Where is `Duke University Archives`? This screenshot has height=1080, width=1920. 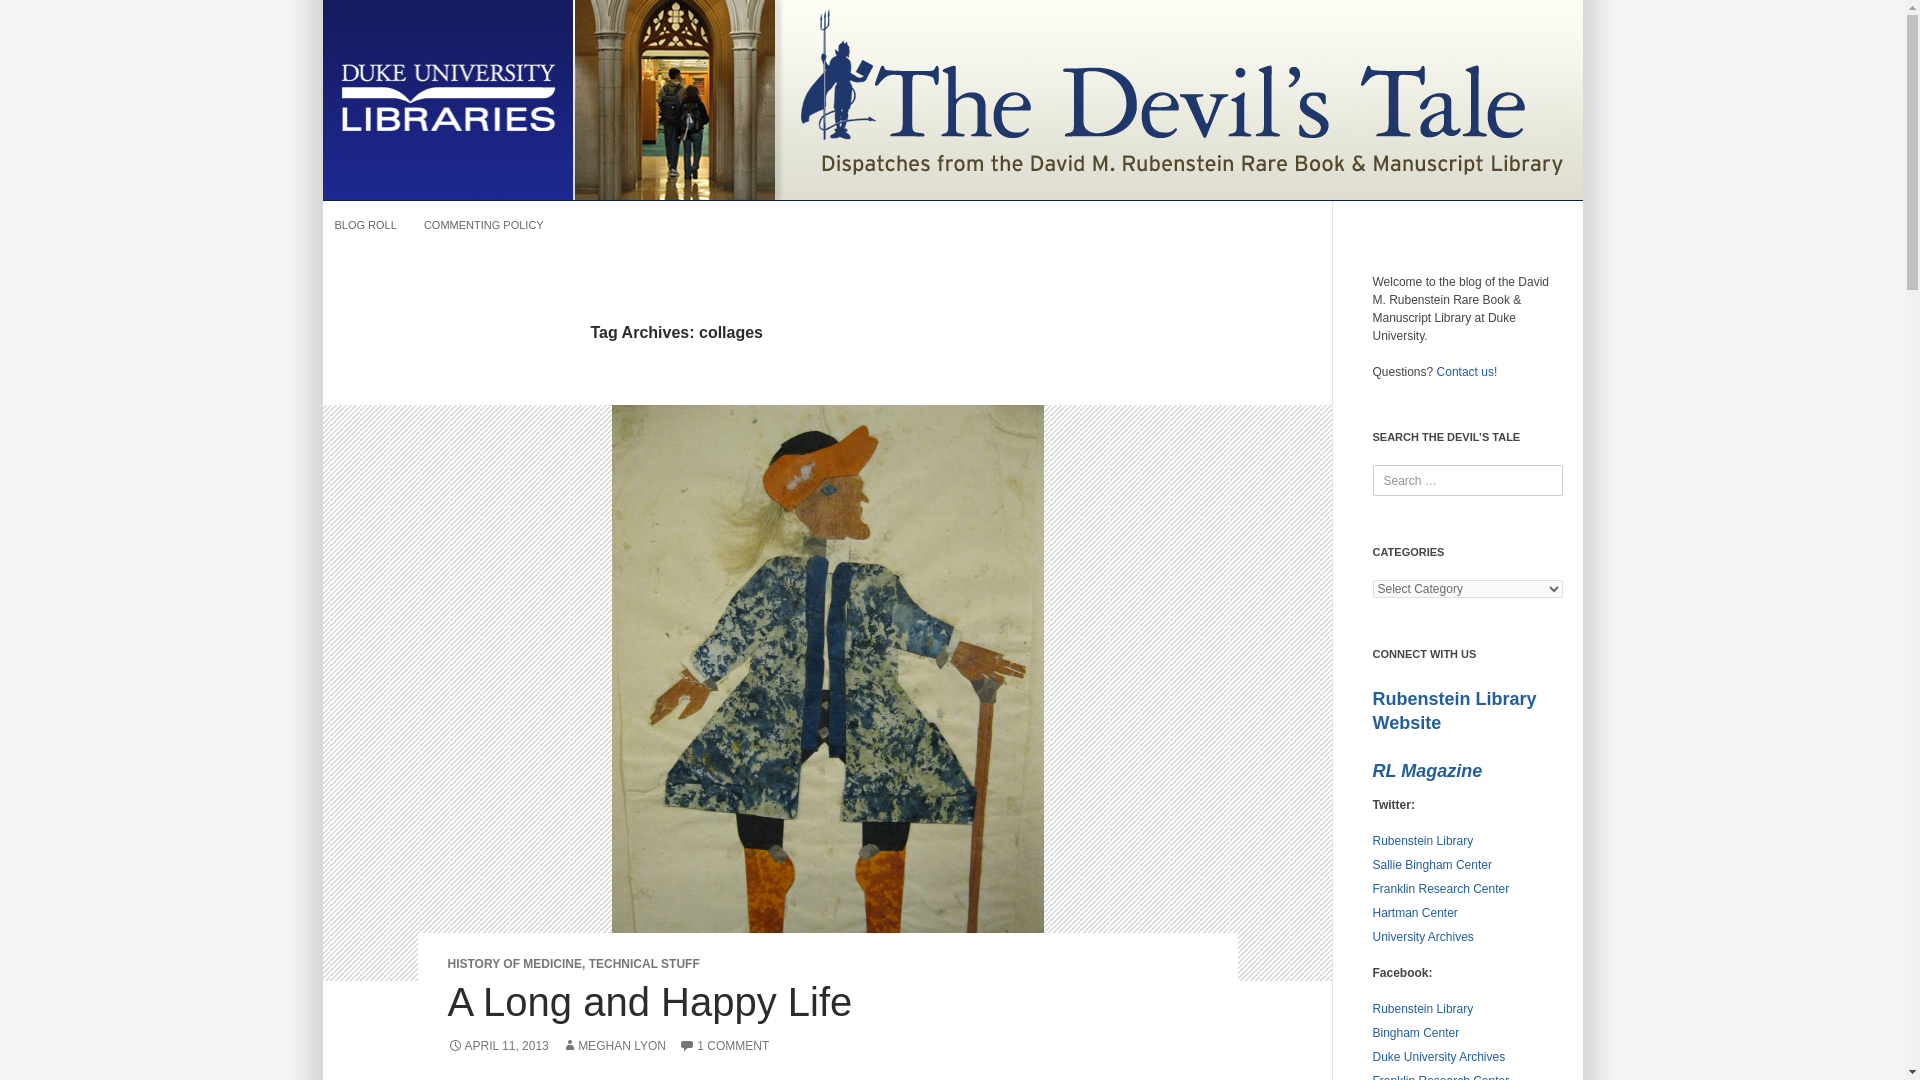
Duke University Archives is located at coordinates (1438, 1056).